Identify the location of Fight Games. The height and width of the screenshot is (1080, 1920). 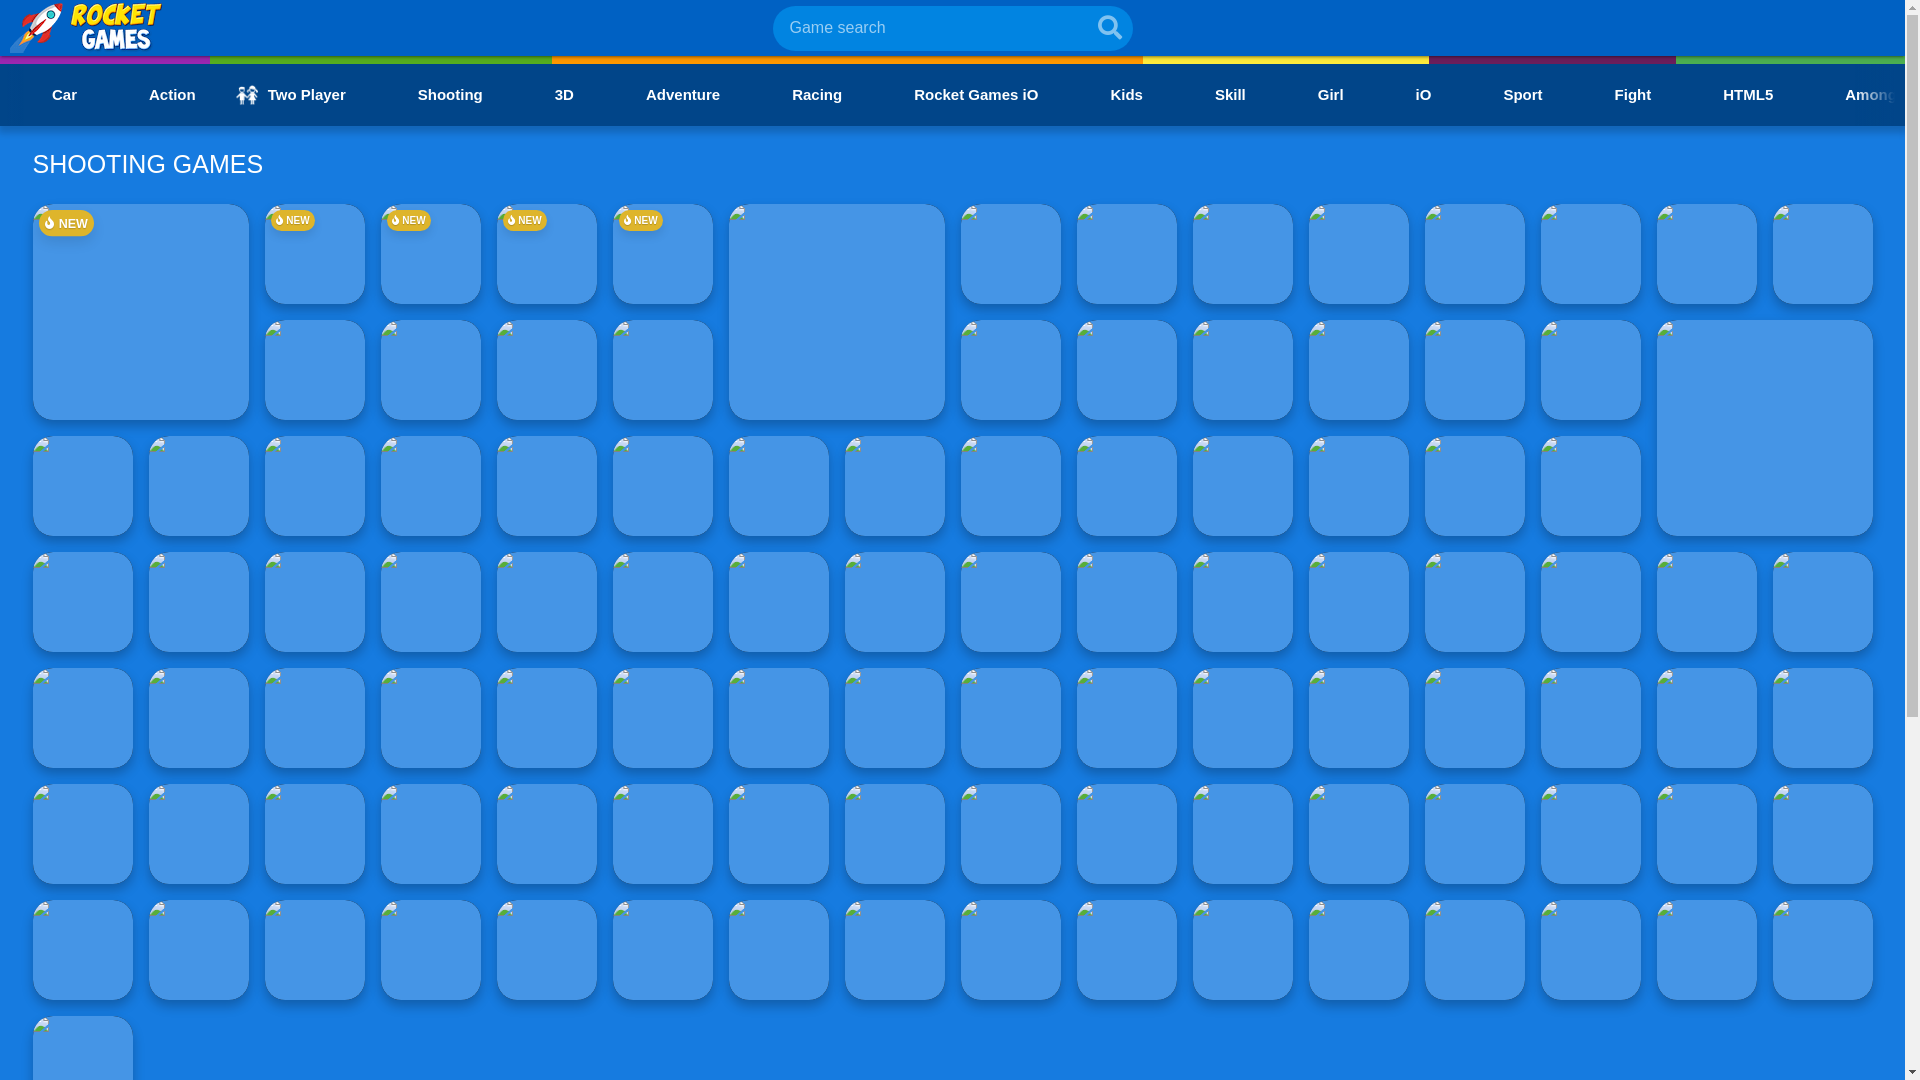
(1617, 94).